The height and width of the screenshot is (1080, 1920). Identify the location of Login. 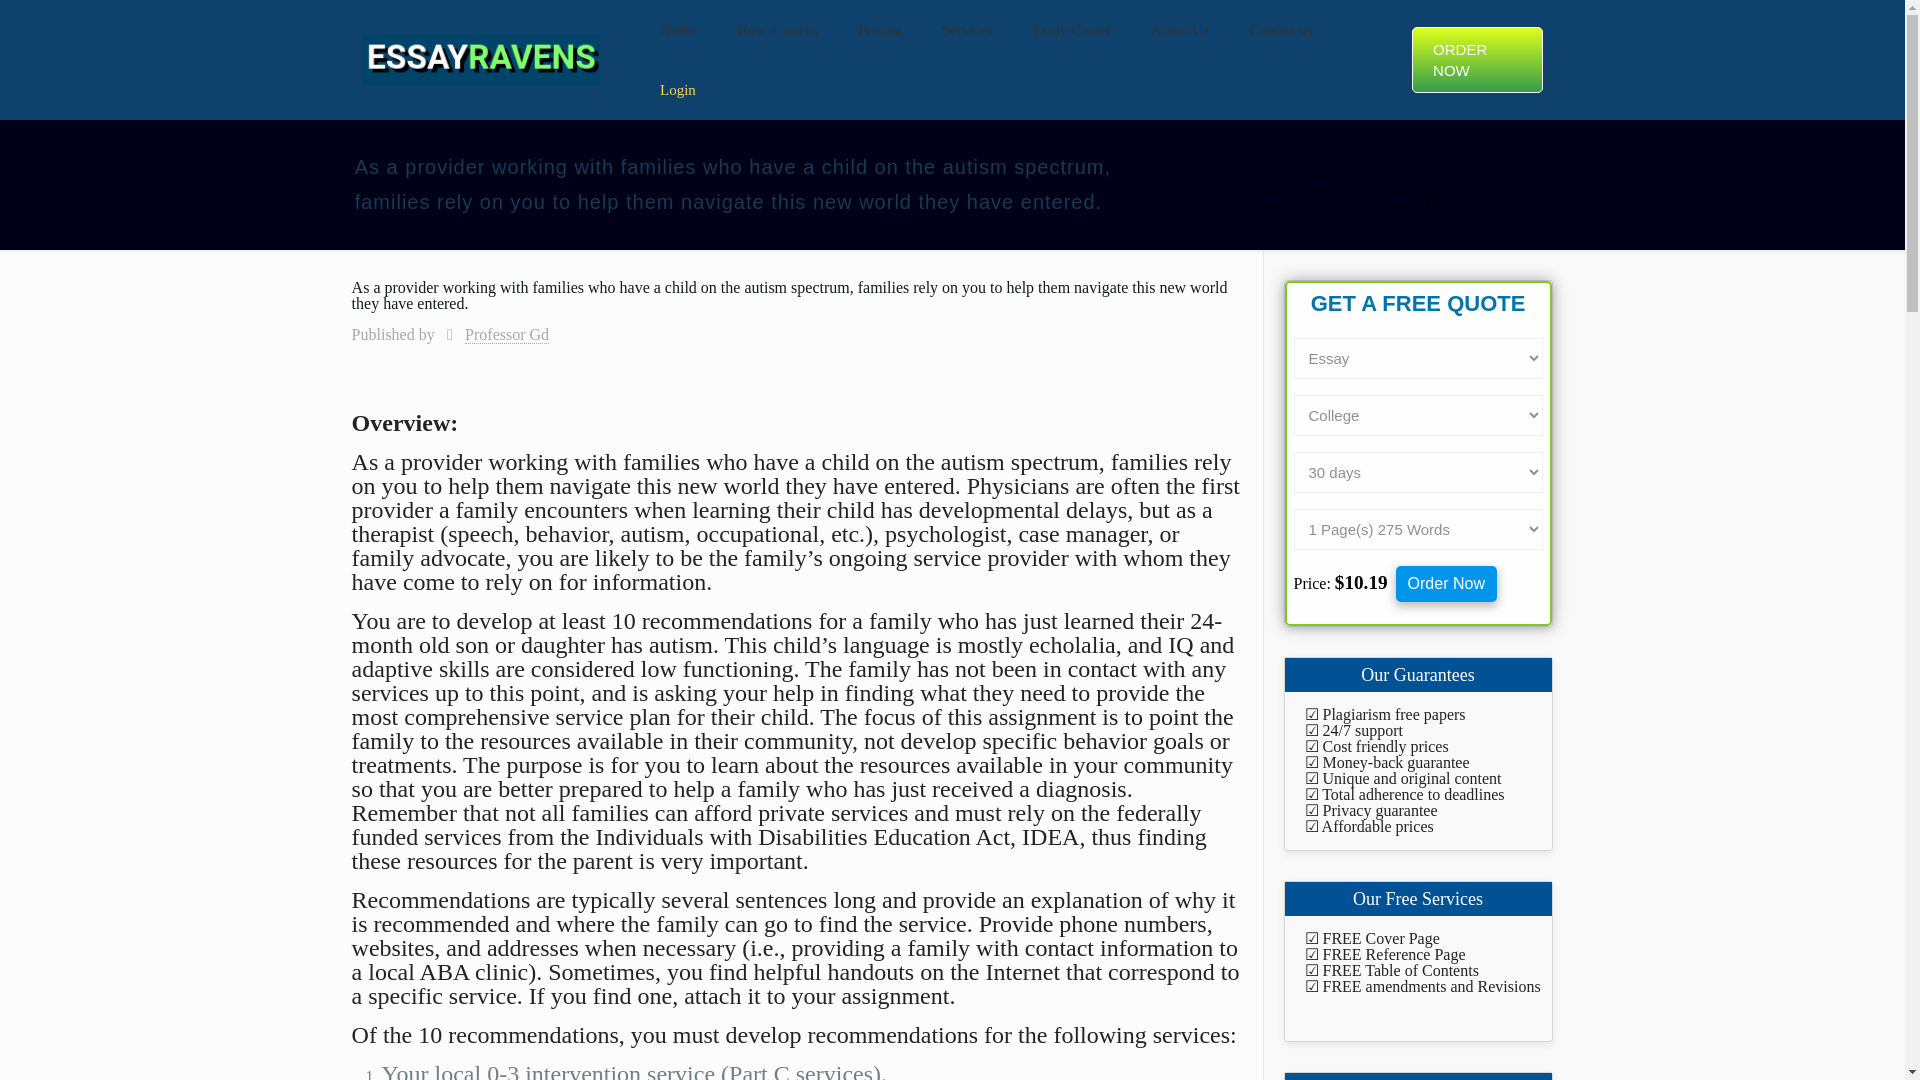
(678, 90).